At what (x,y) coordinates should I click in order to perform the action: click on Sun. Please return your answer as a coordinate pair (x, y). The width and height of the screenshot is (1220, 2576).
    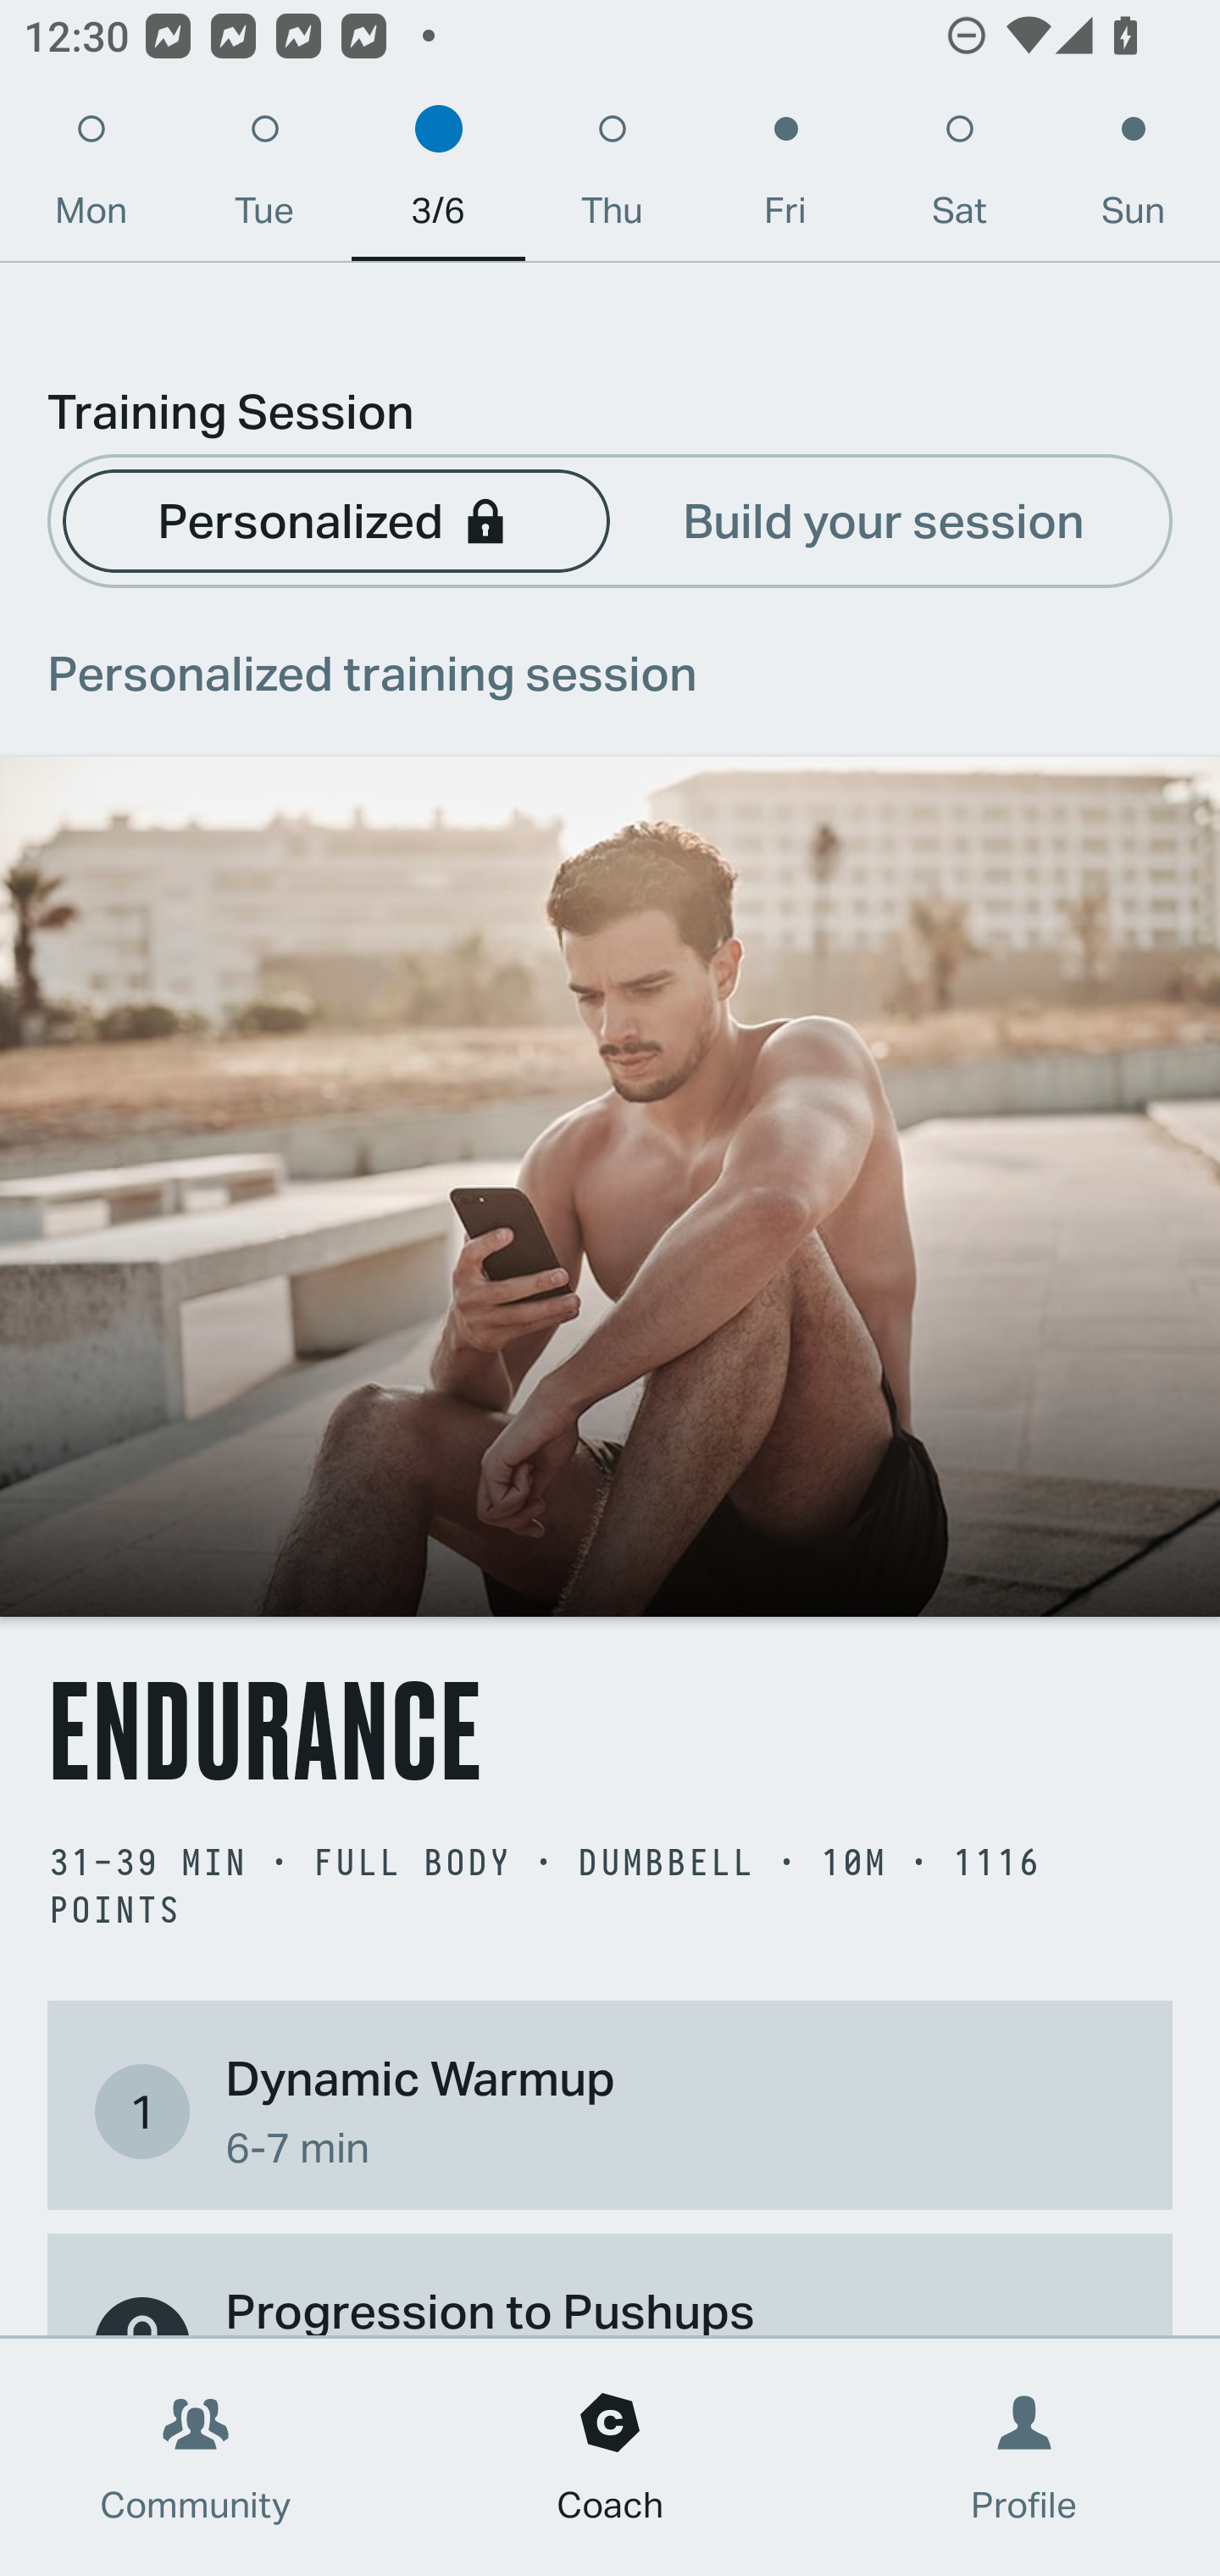
    Looking at the image, I should click on (1134, 178).